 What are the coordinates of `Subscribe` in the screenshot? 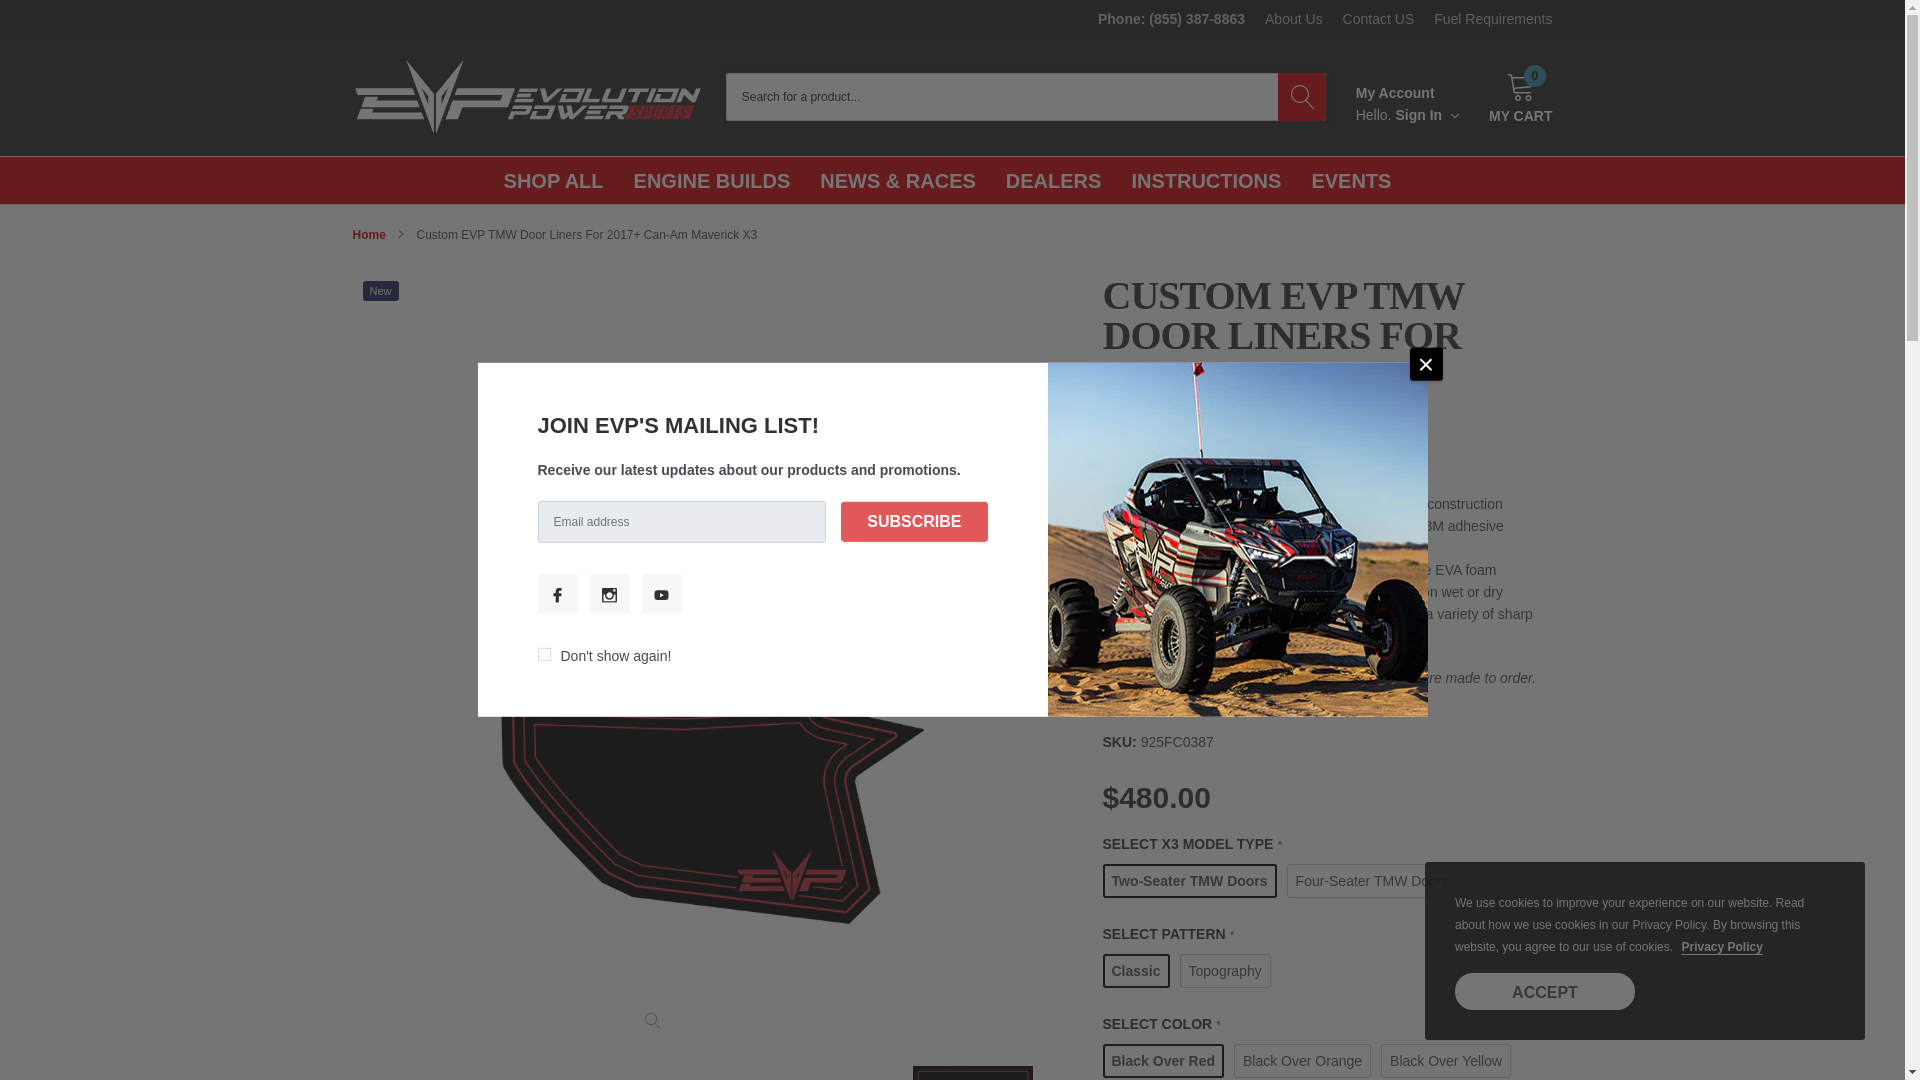 It's located at (1446, 1060).